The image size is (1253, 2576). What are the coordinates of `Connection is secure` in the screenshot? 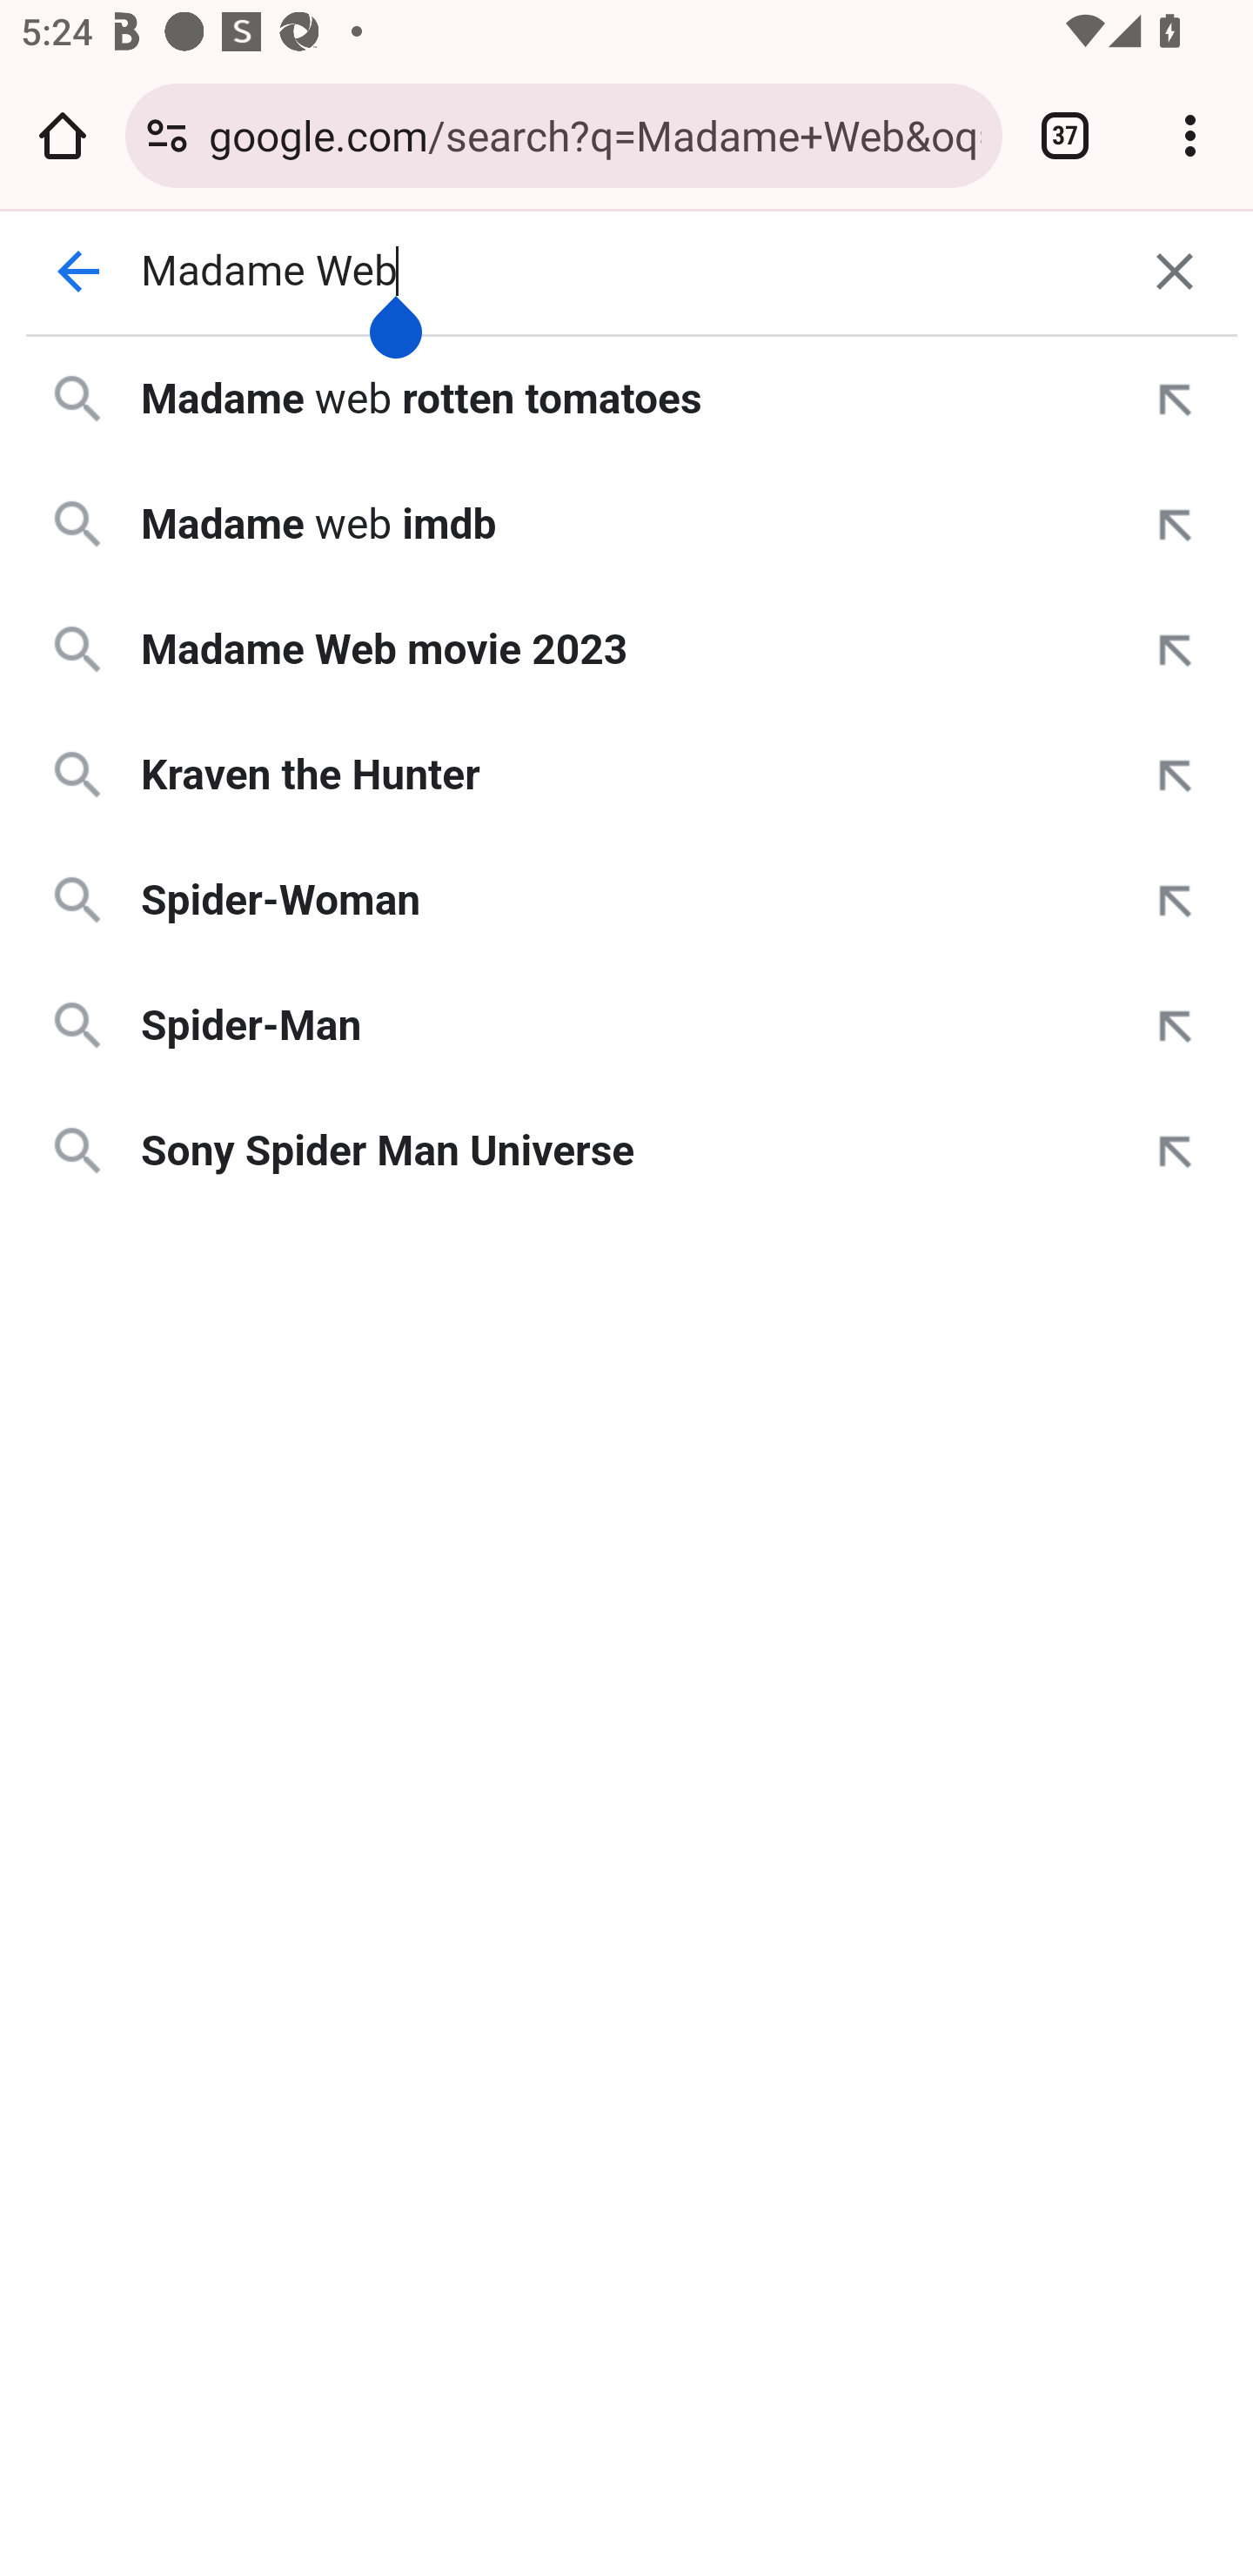 It's located at (167, 135).